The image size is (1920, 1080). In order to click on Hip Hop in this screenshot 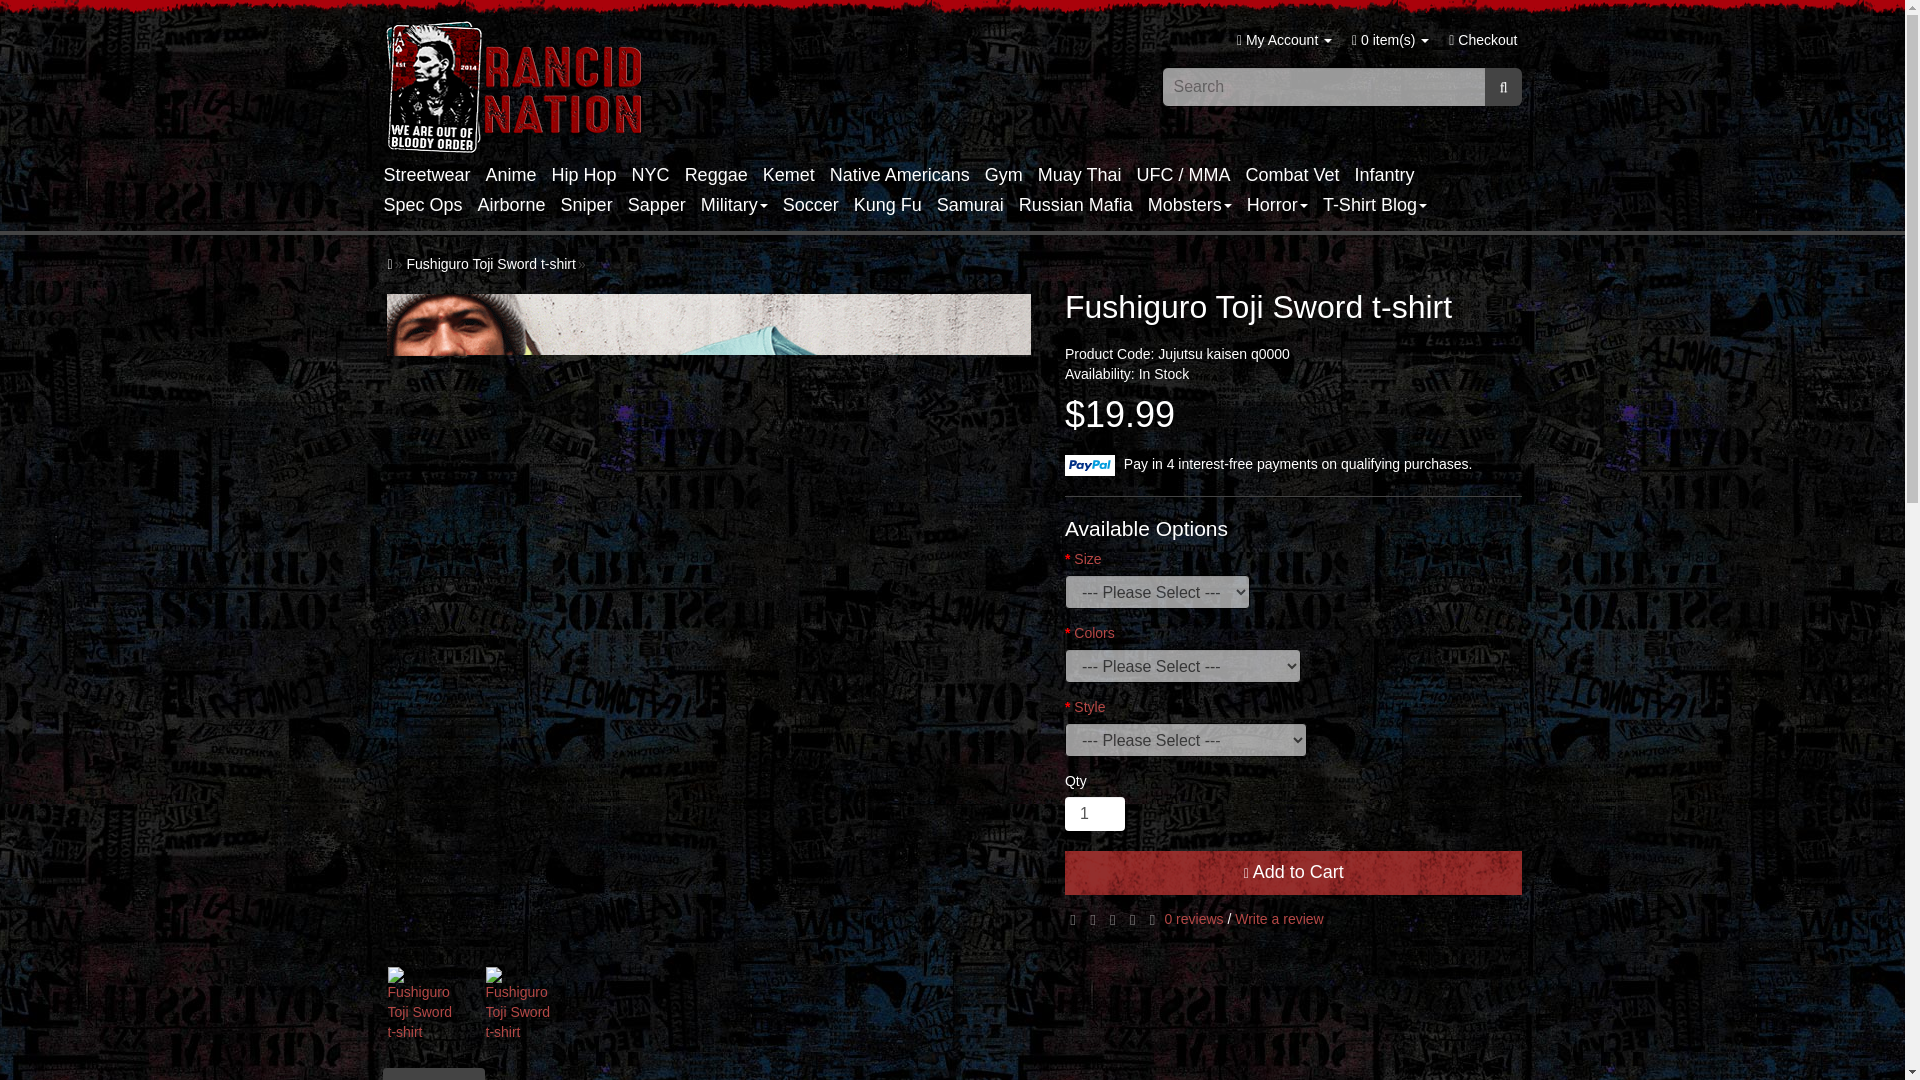, I will do `click(592, 174)`.